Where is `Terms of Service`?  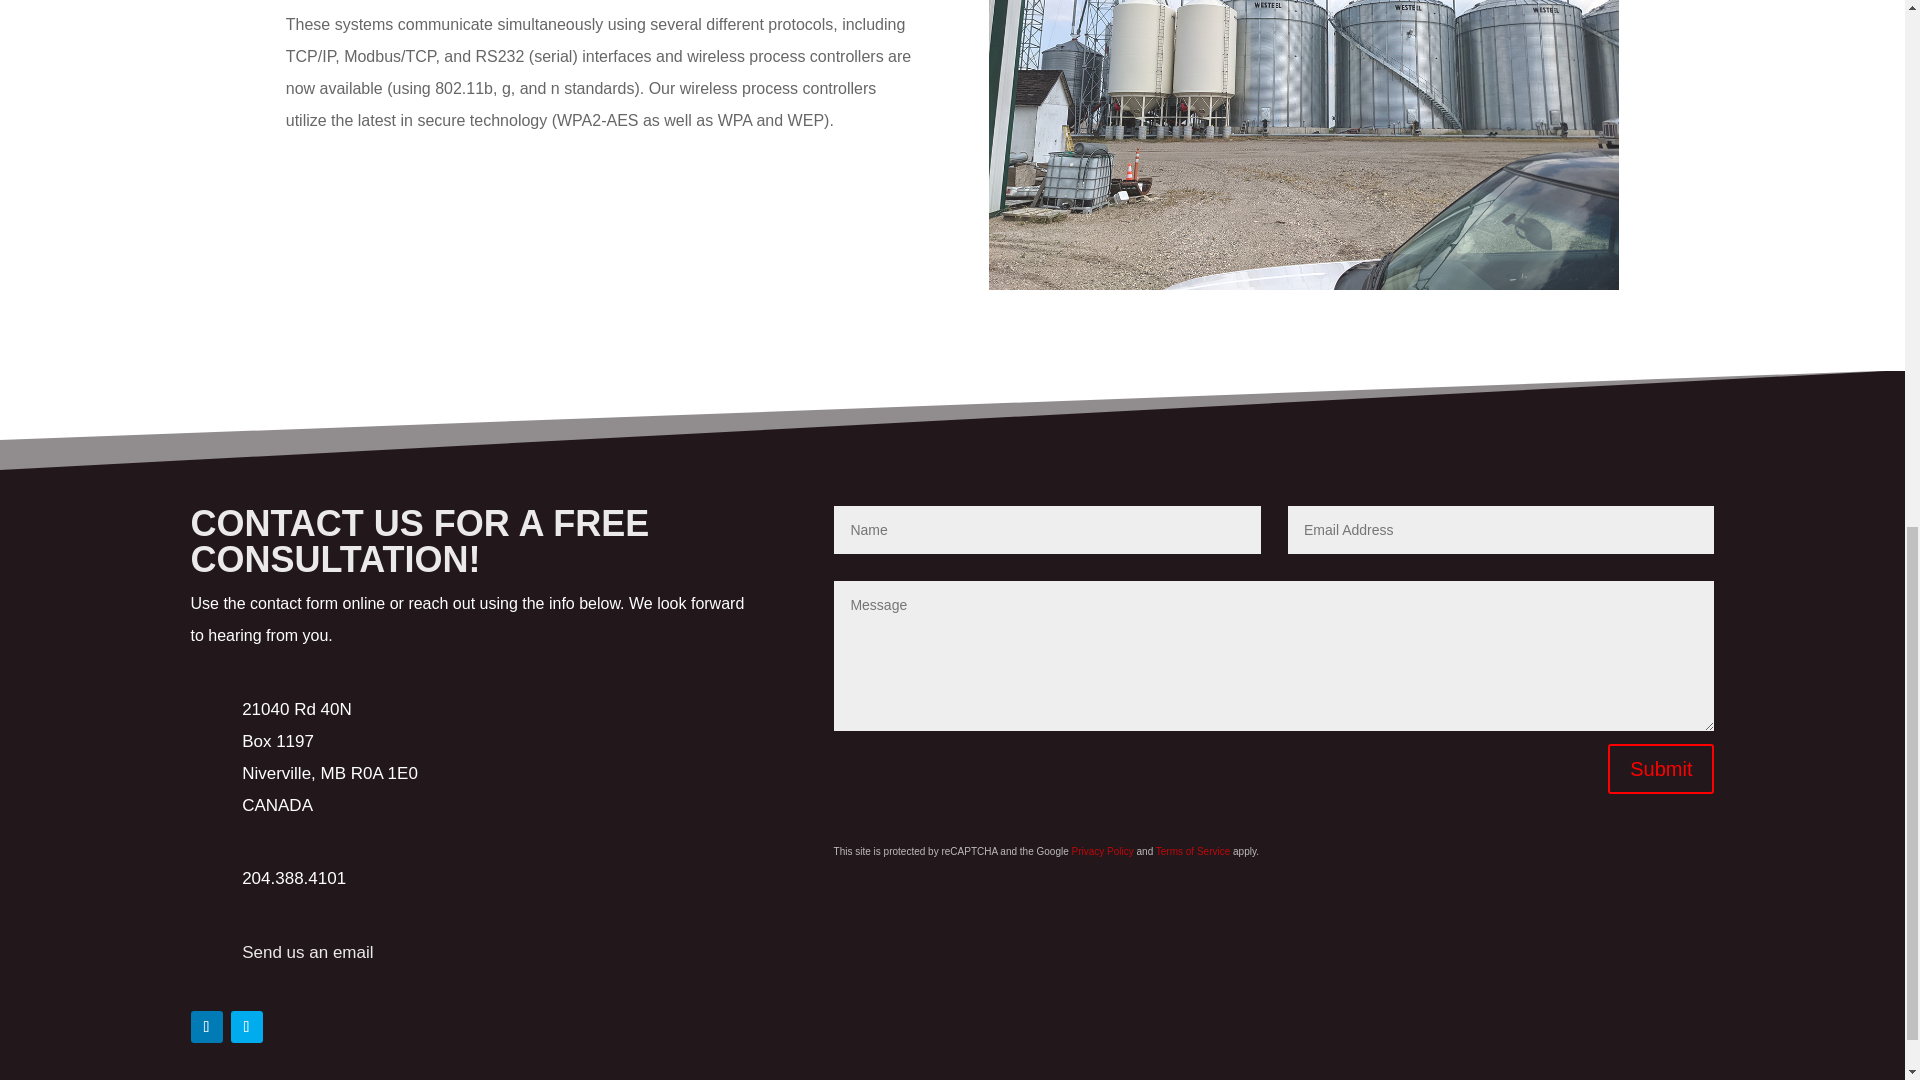
Terms of Service is located at coordinates (1192, 851).